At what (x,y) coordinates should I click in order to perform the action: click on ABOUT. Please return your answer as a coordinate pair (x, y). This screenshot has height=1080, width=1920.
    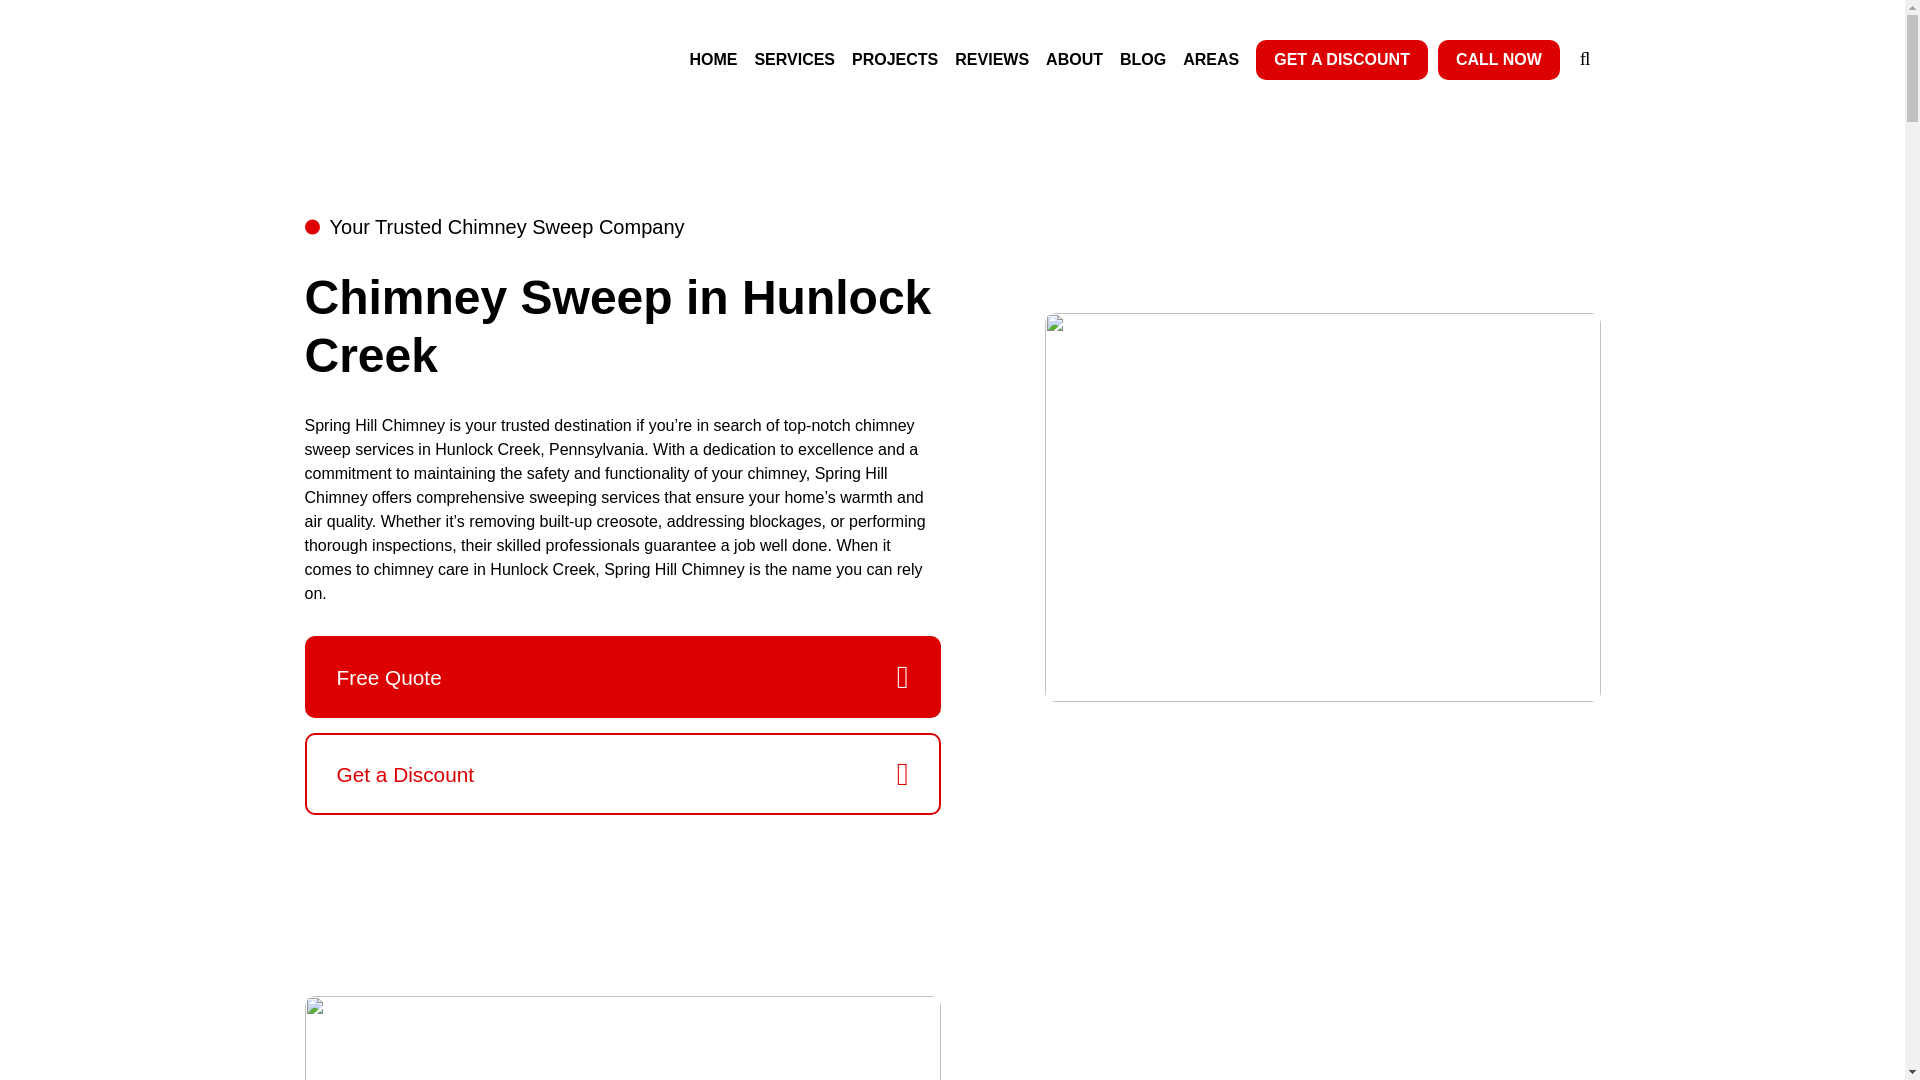
    Looking at the image, I should click on (1074, 60).